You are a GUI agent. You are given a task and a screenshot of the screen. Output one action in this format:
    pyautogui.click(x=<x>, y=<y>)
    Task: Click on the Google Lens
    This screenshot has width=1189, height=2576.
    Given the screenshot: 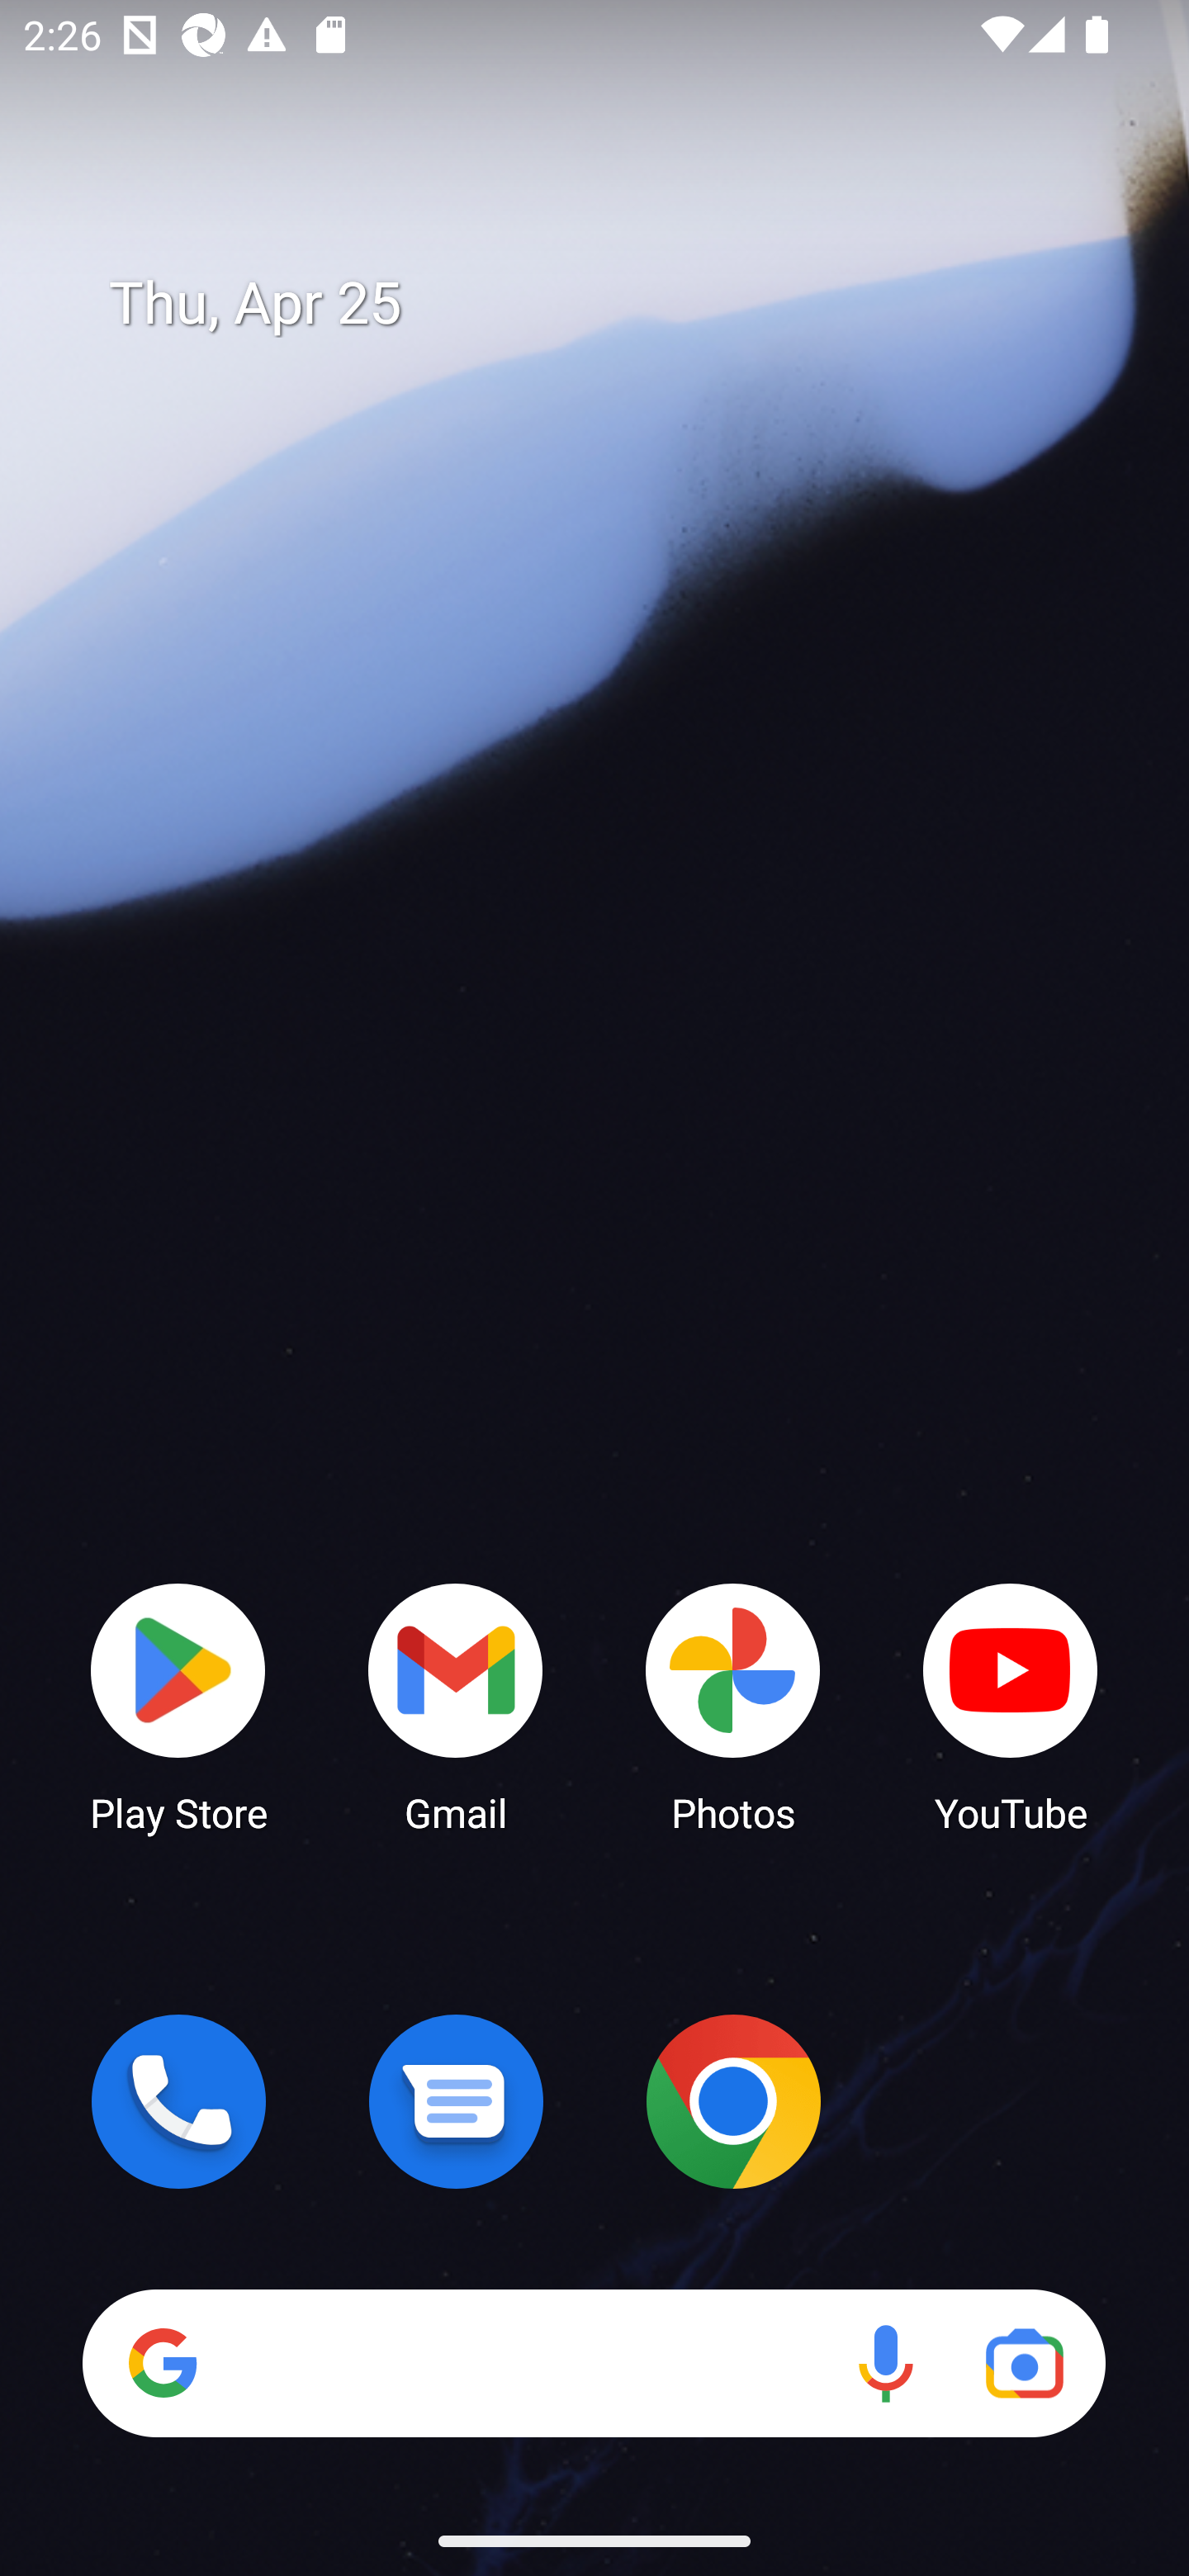 What is the action you would take?
    pyautogui.click(x=1024, y=2363)
    